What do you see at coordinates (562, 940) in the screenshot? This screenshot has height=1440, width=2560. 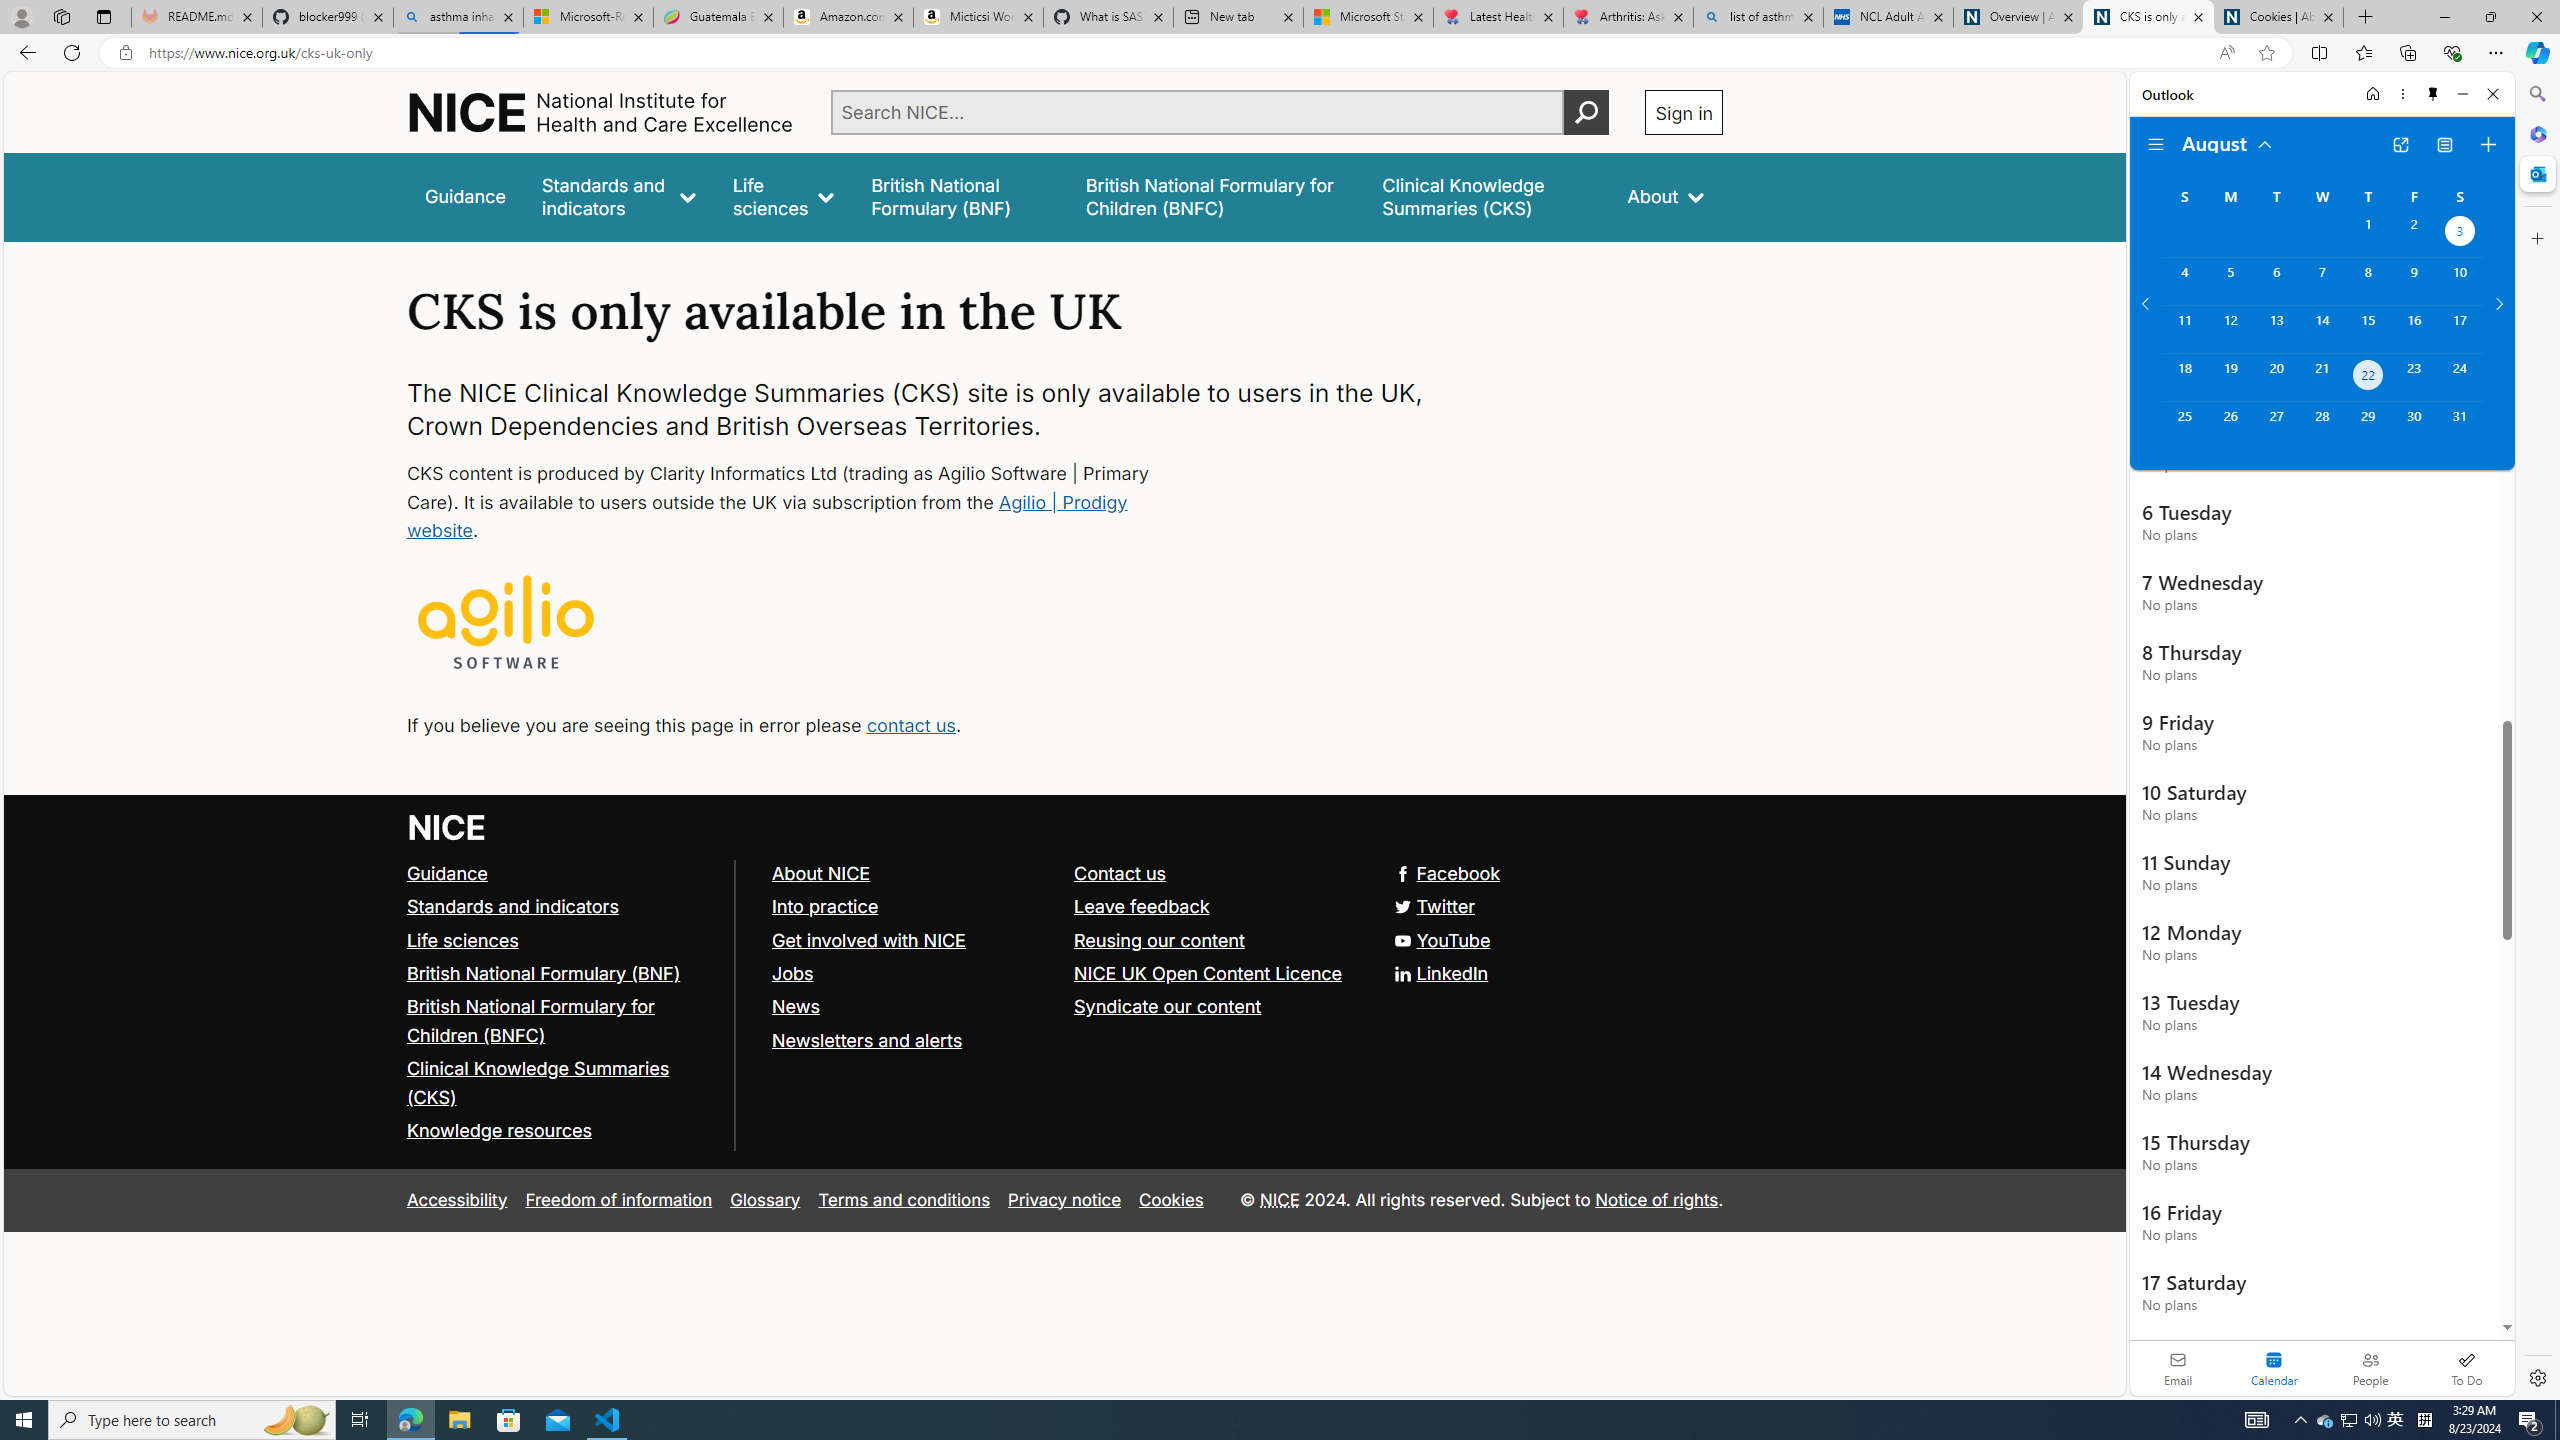 I see `Life sciences` at bounding box center [562, 940].